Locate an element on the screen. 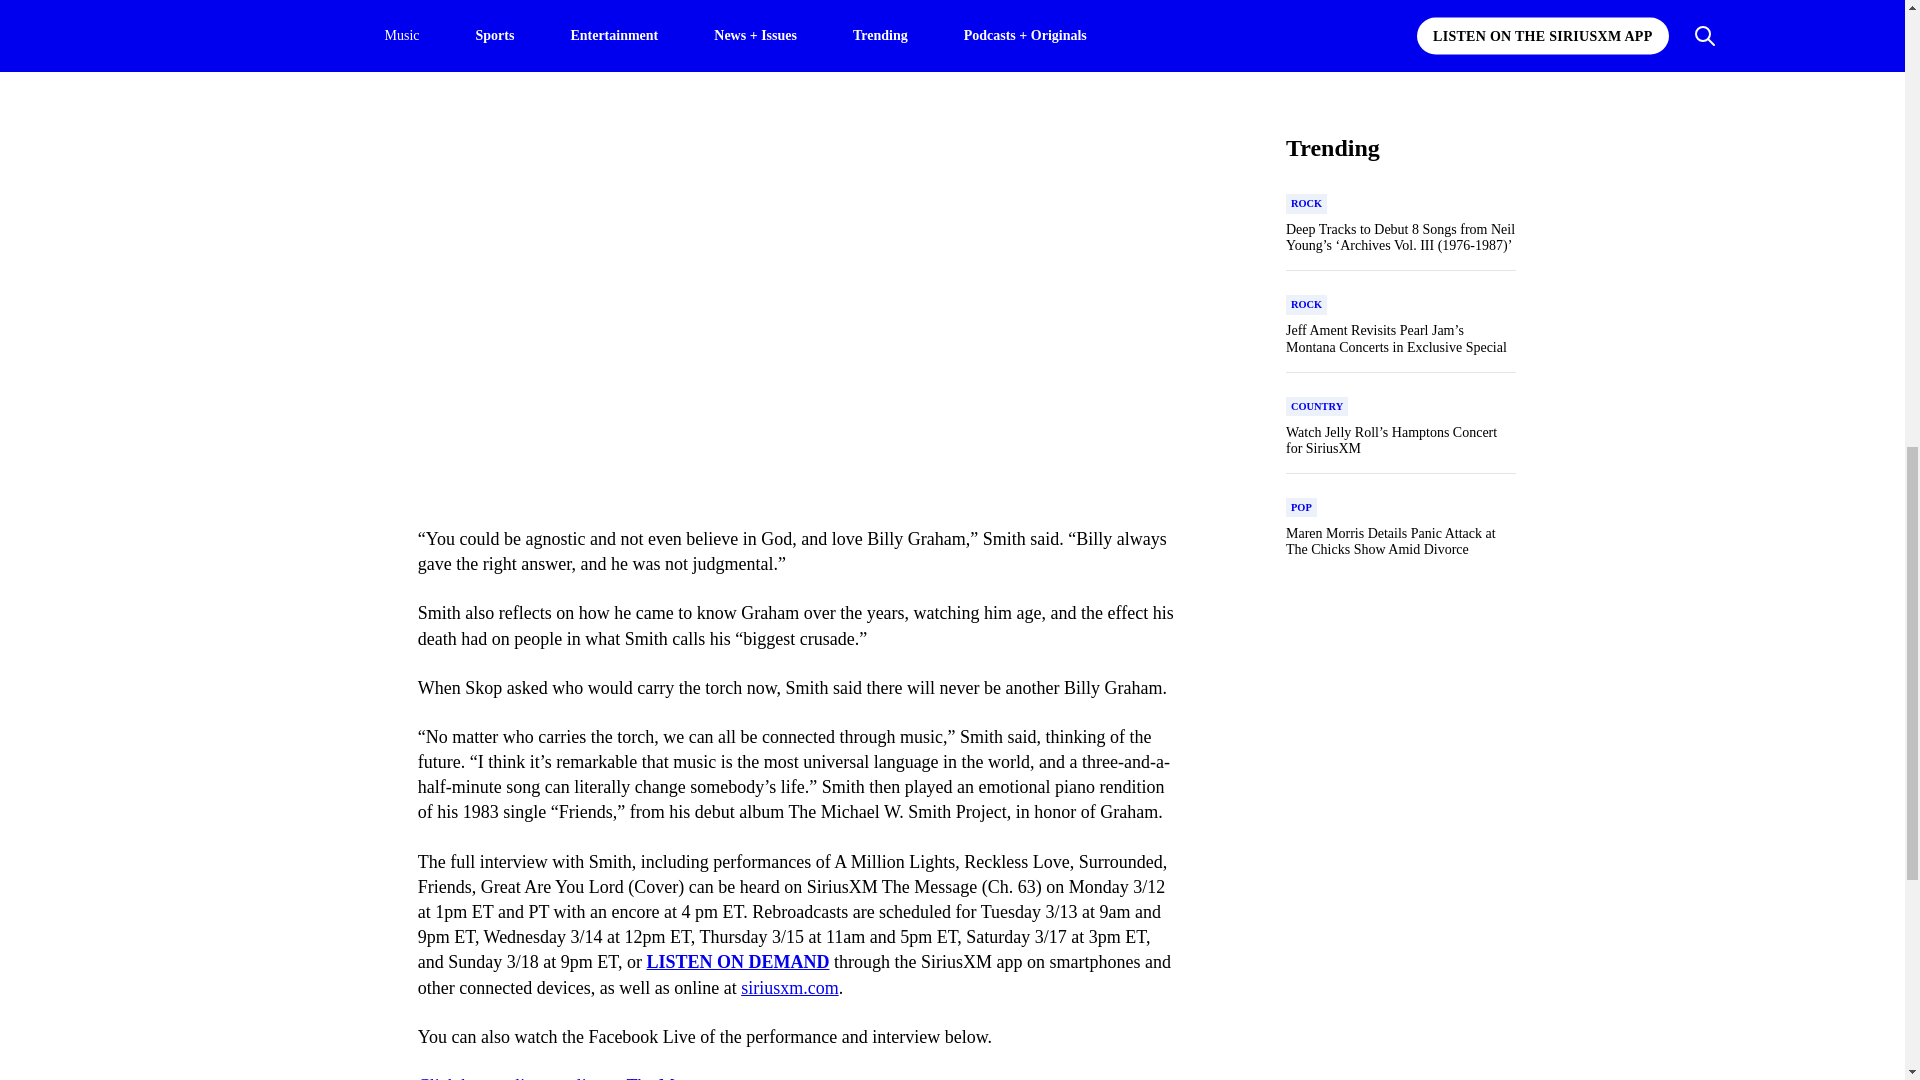 The image size is (1920, 1080). LISTEN ON DEMAND is located at coordinates (737, 962).